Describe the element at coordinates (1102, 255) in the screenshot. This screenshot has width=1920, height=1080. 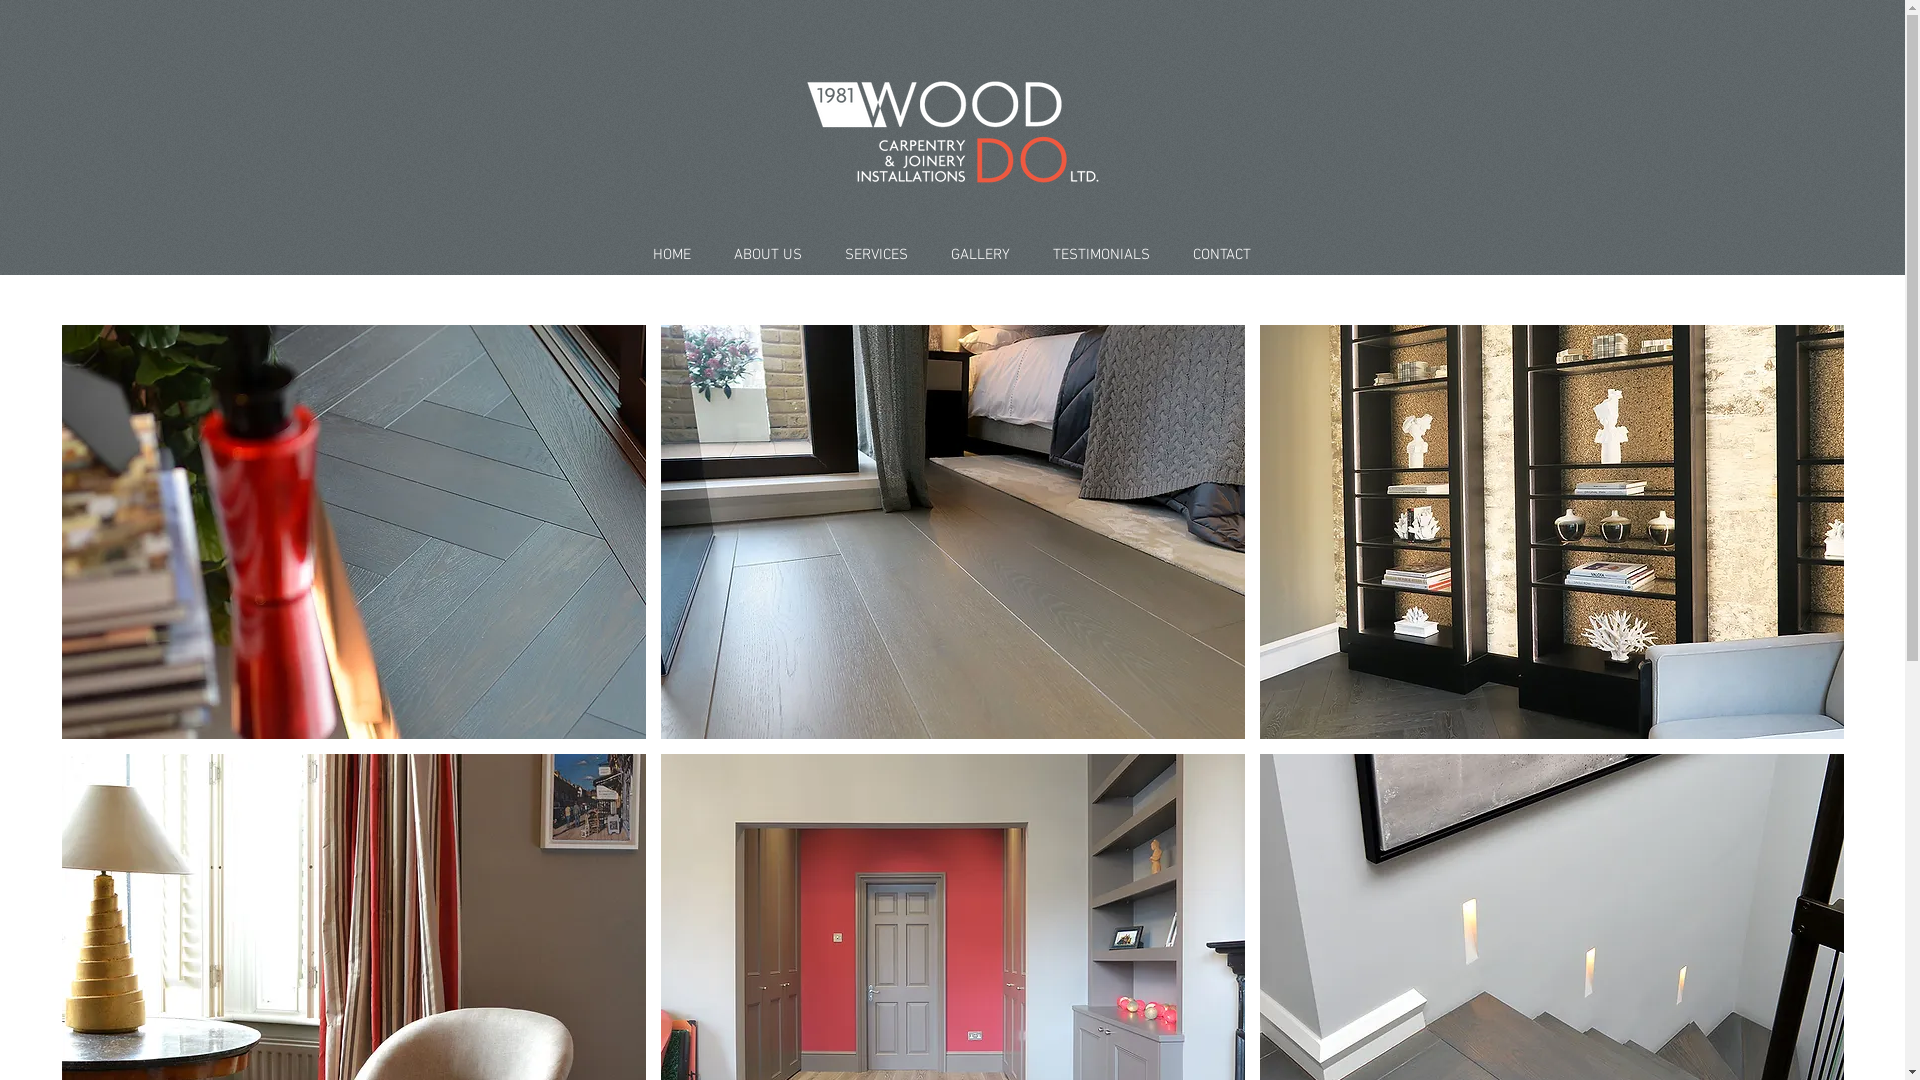
I see `TESTIMONIALS` at that location.